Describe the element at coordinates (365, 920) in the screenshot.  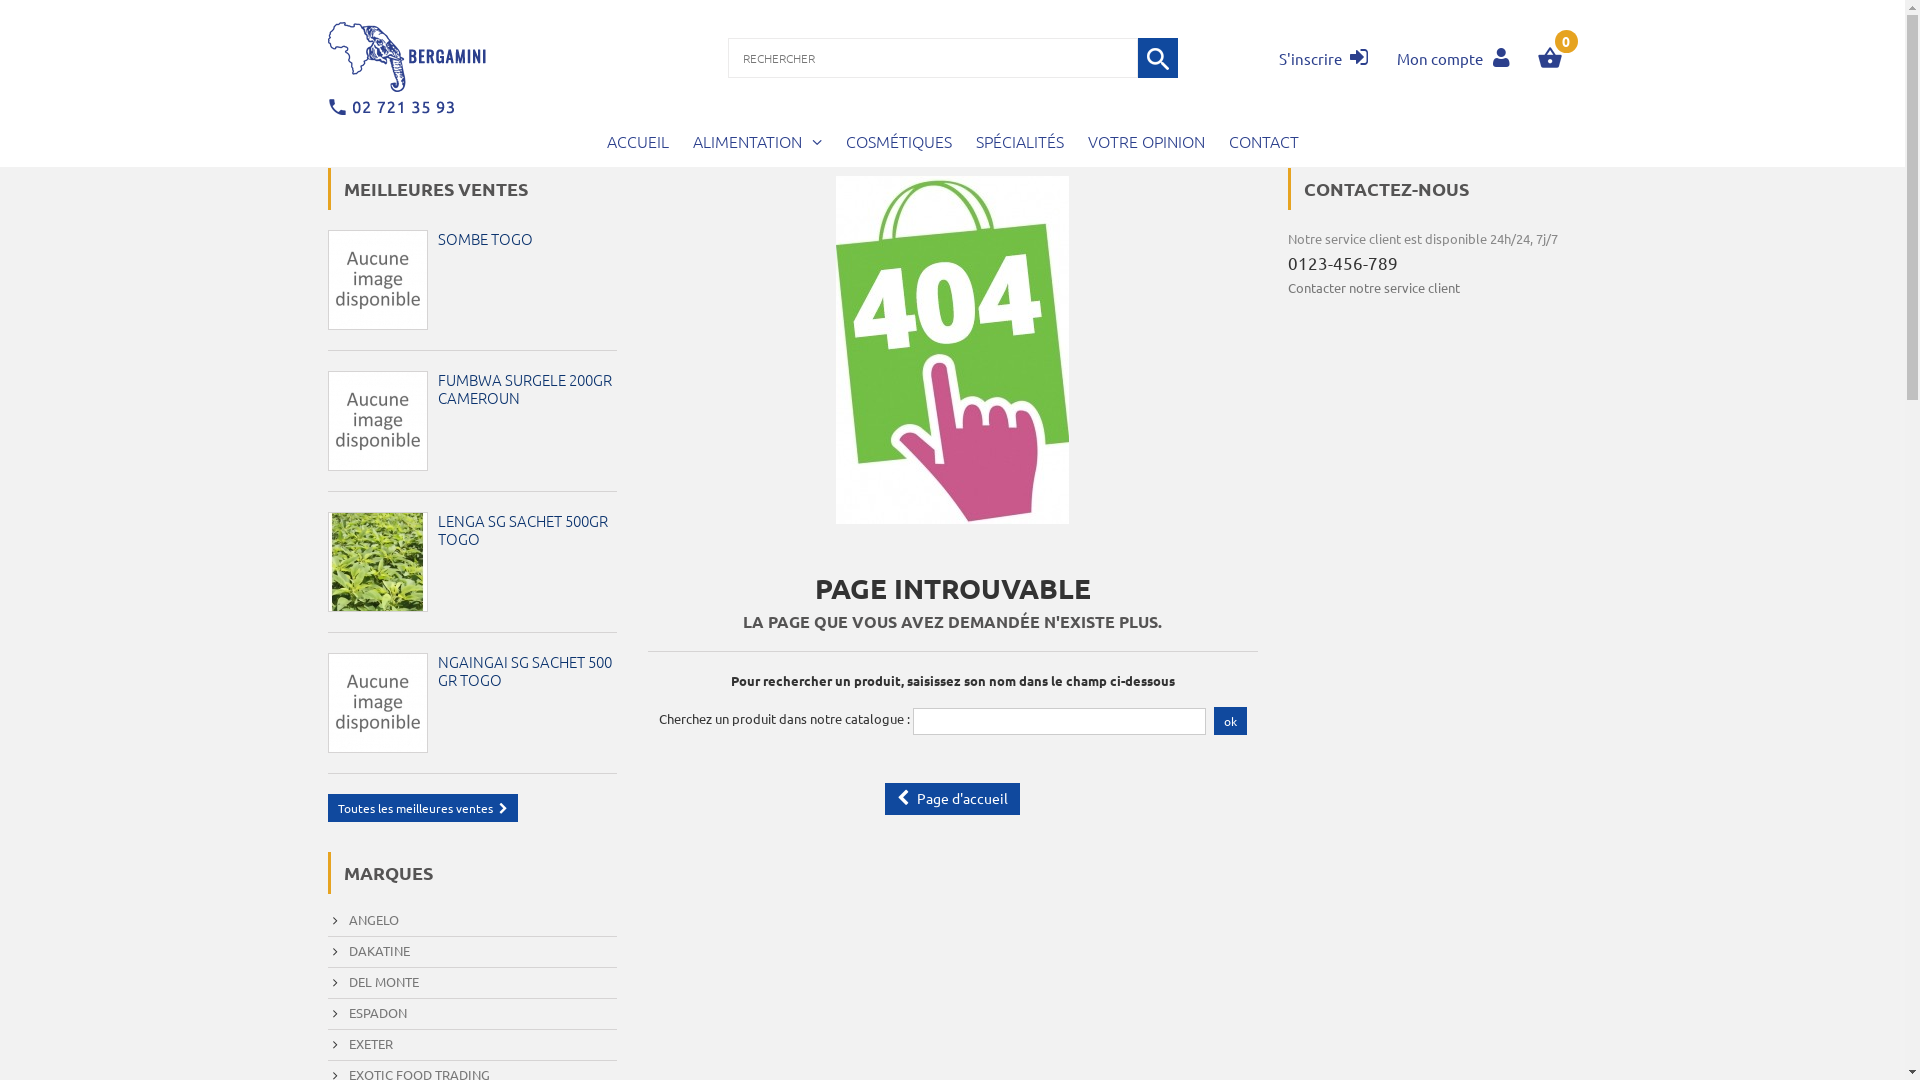
I see `ANGELO` at that location.